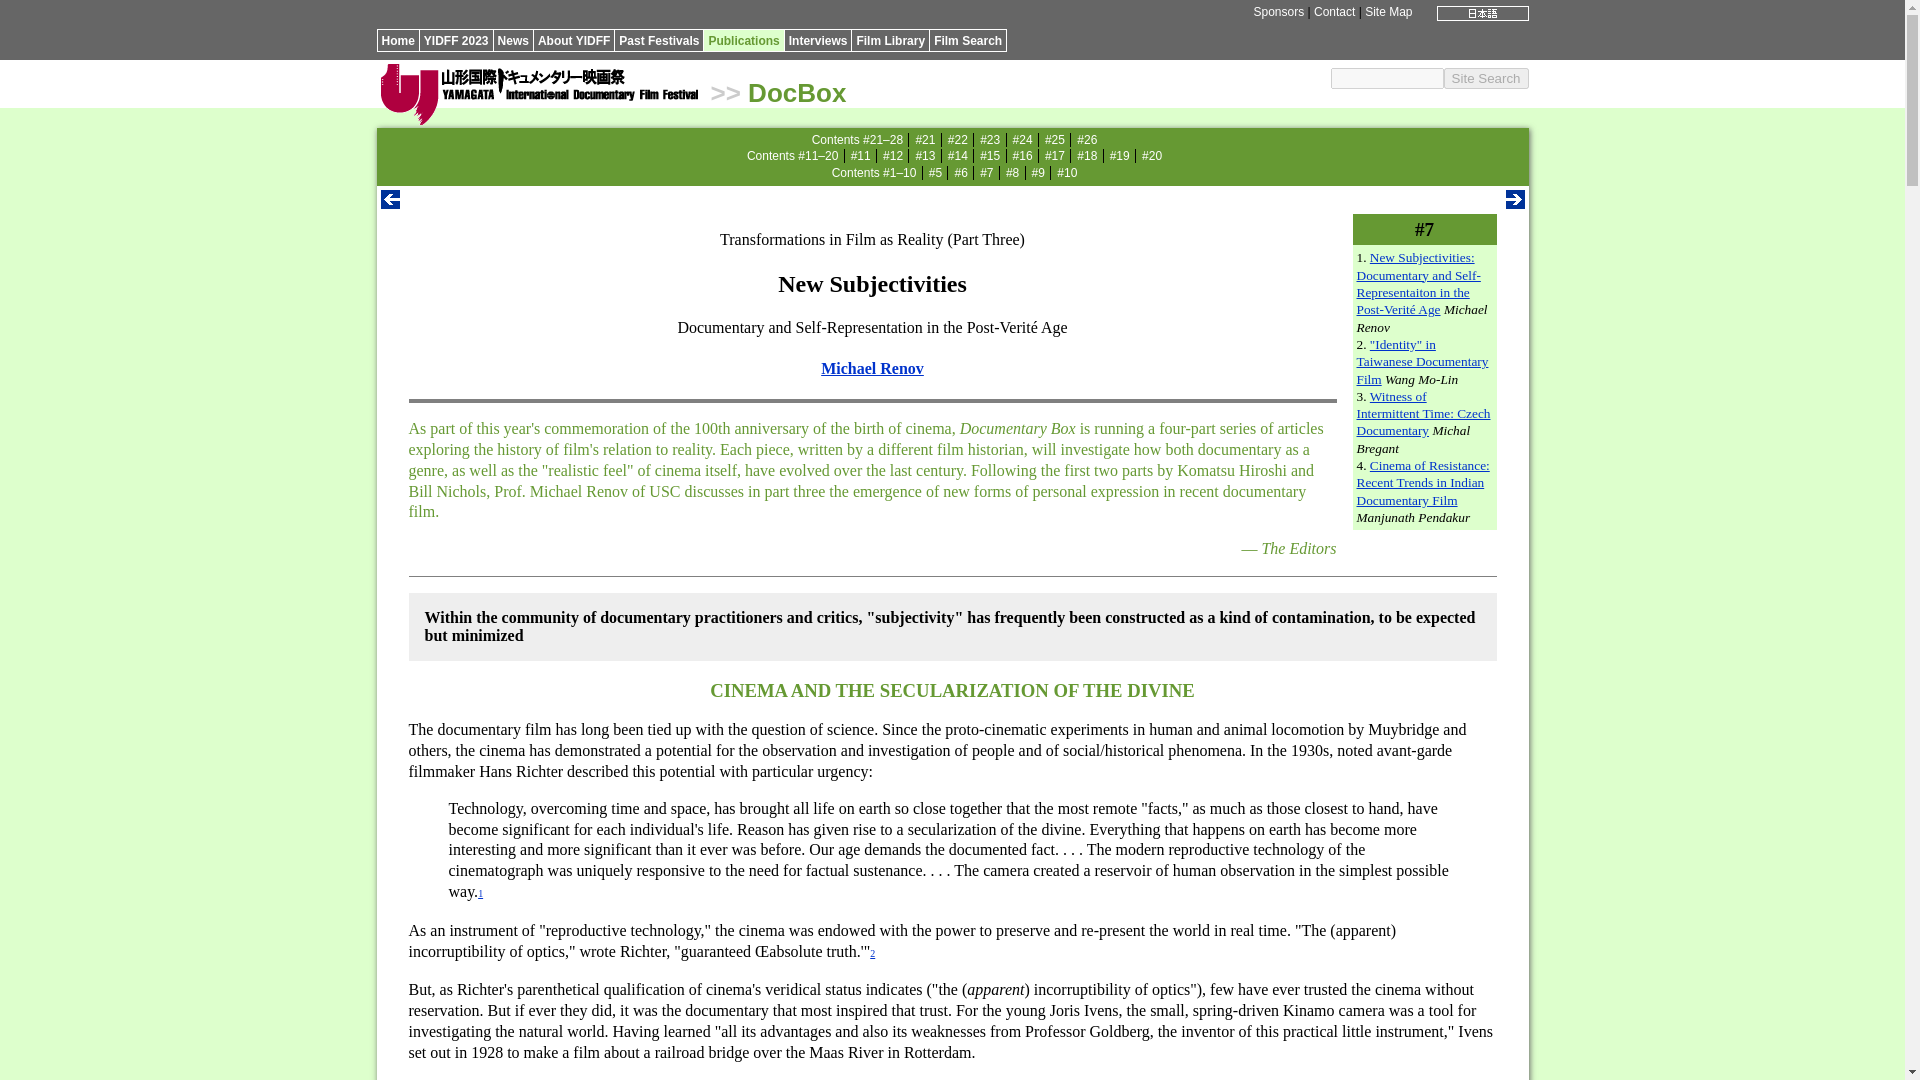 The image size is (1920, 1080). What do you see at coordinates (968, 40) in the screenshot?
I see `Film Search` at bounding box center [968, 40].